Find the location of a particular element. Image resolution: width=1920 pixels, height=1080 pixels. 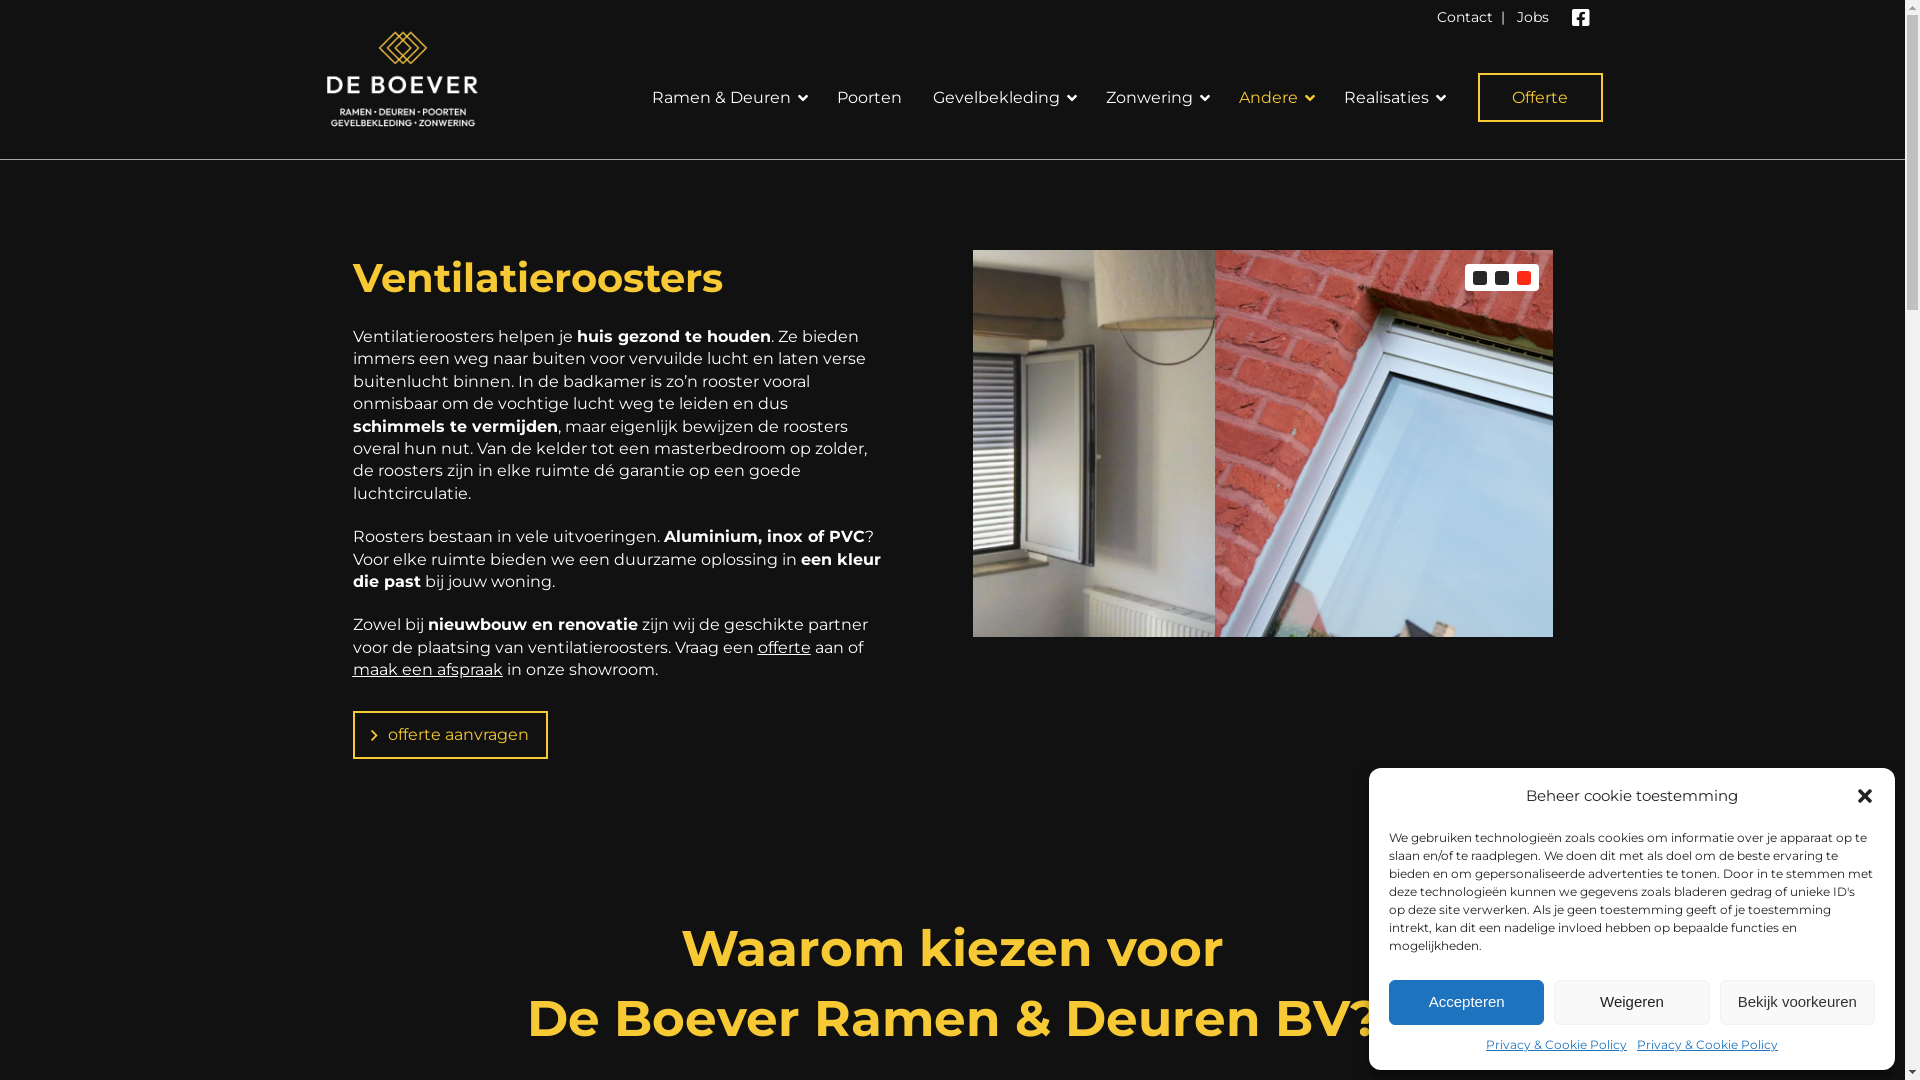

2 is located at coordinates (1501, 278).